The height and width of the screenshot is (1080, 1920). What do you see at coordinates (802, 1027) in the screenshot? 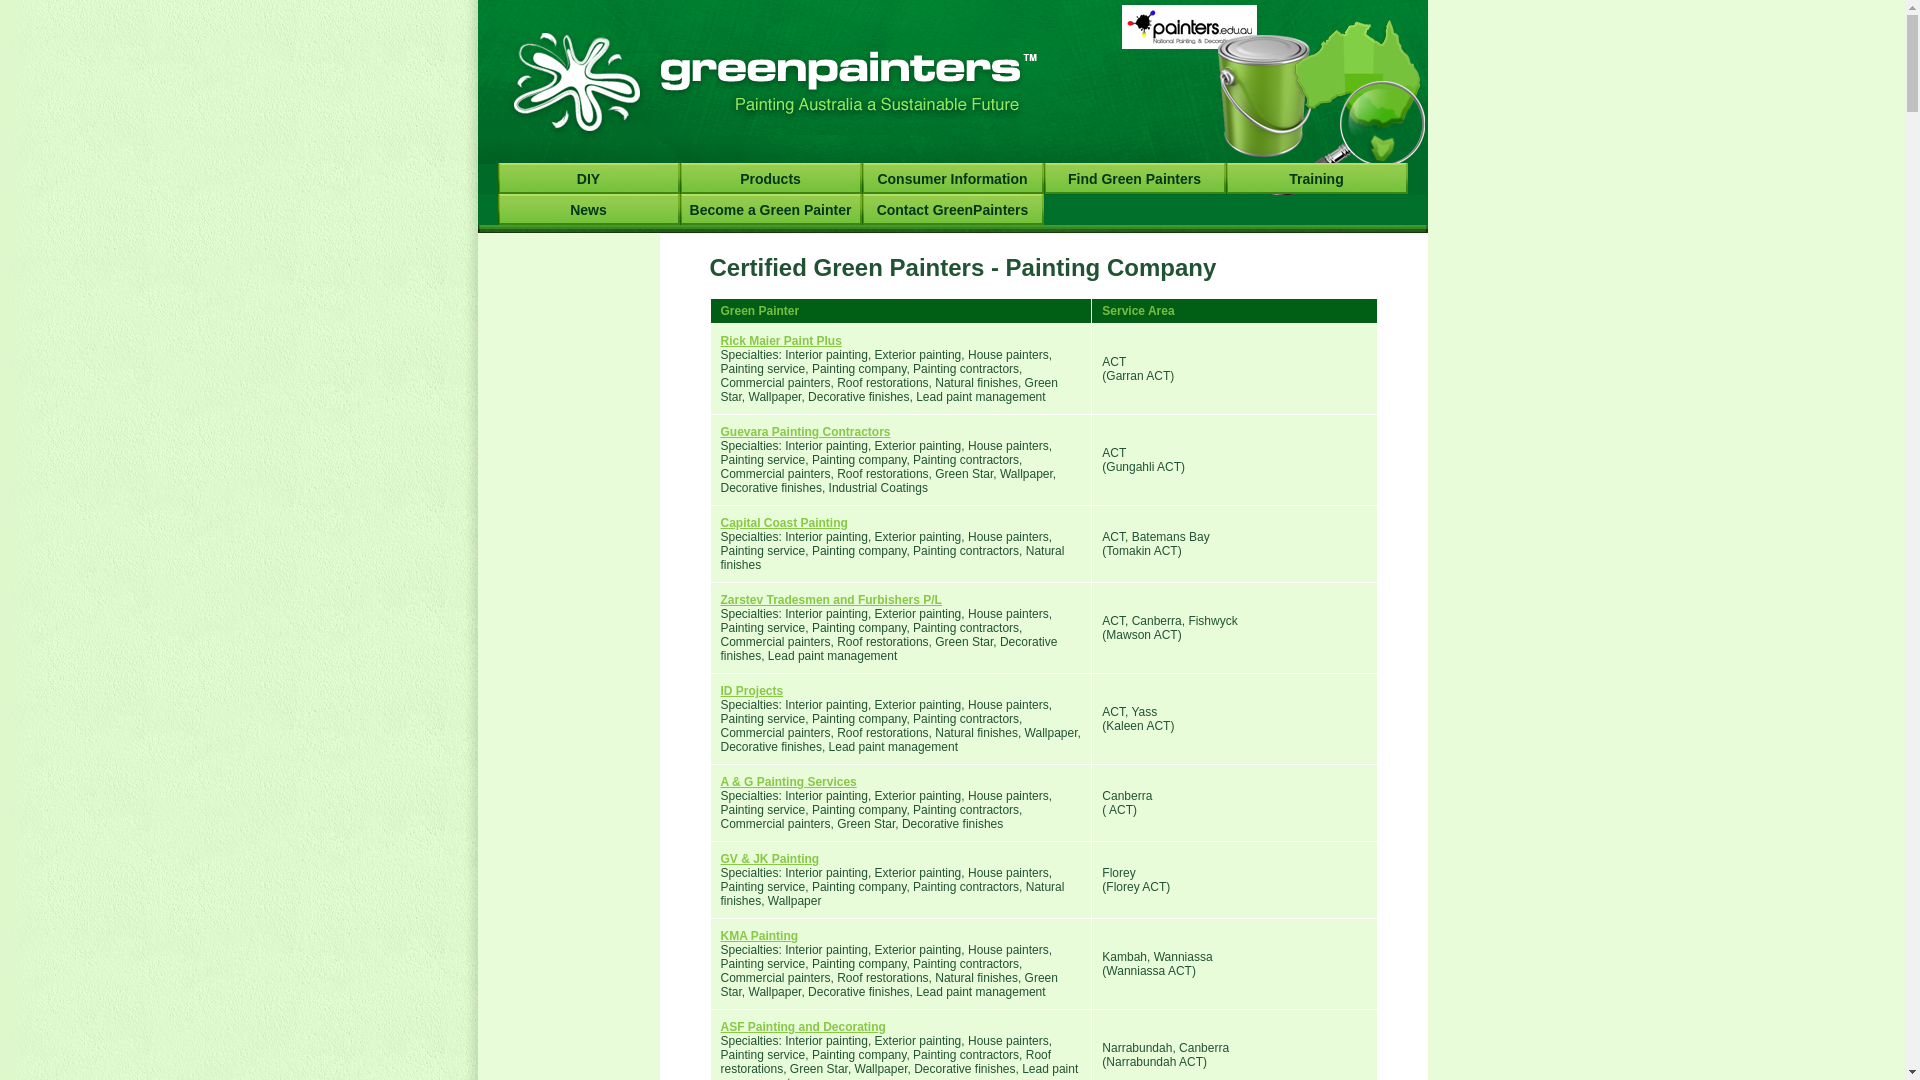
I see `ASF Painting and Decorating` at bounding box center [802, 1027].